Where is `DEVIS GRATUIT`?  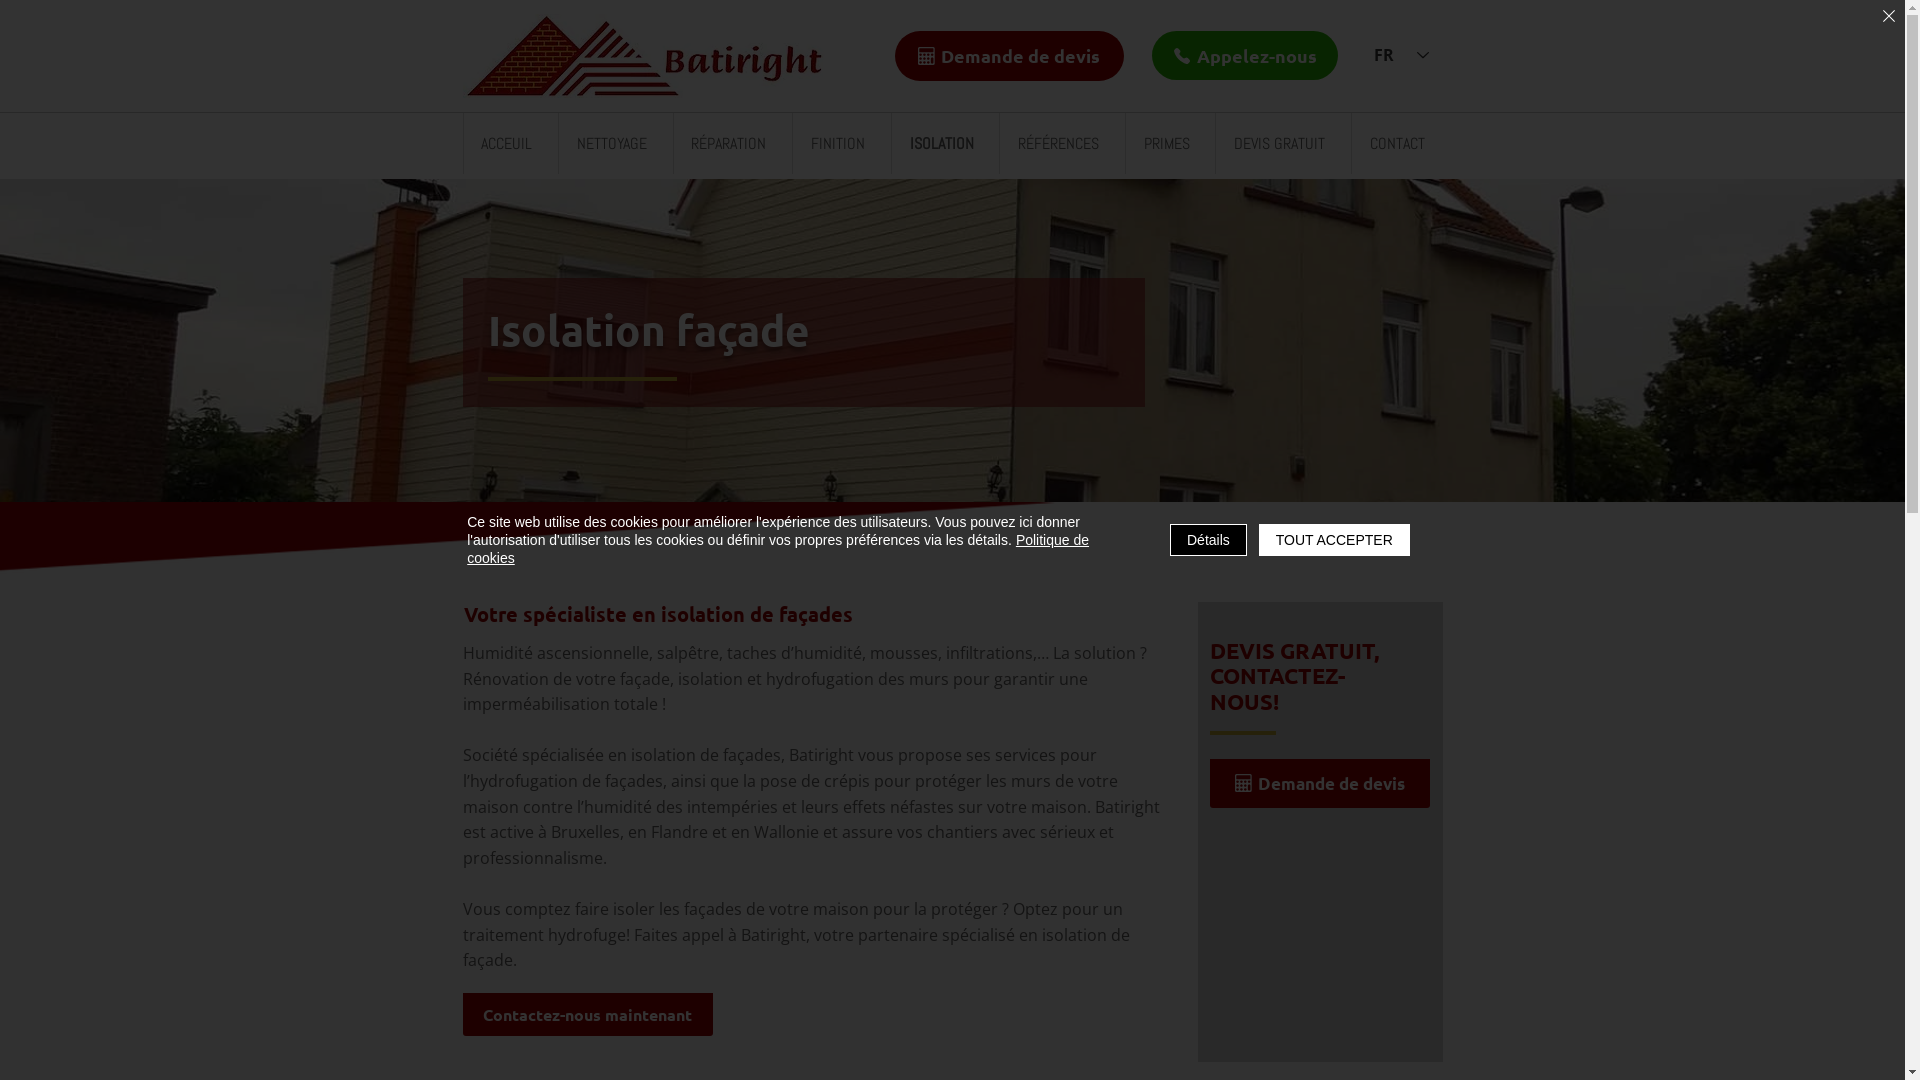
DEVIS GRATUIT is located at coordinates (1279, 144).